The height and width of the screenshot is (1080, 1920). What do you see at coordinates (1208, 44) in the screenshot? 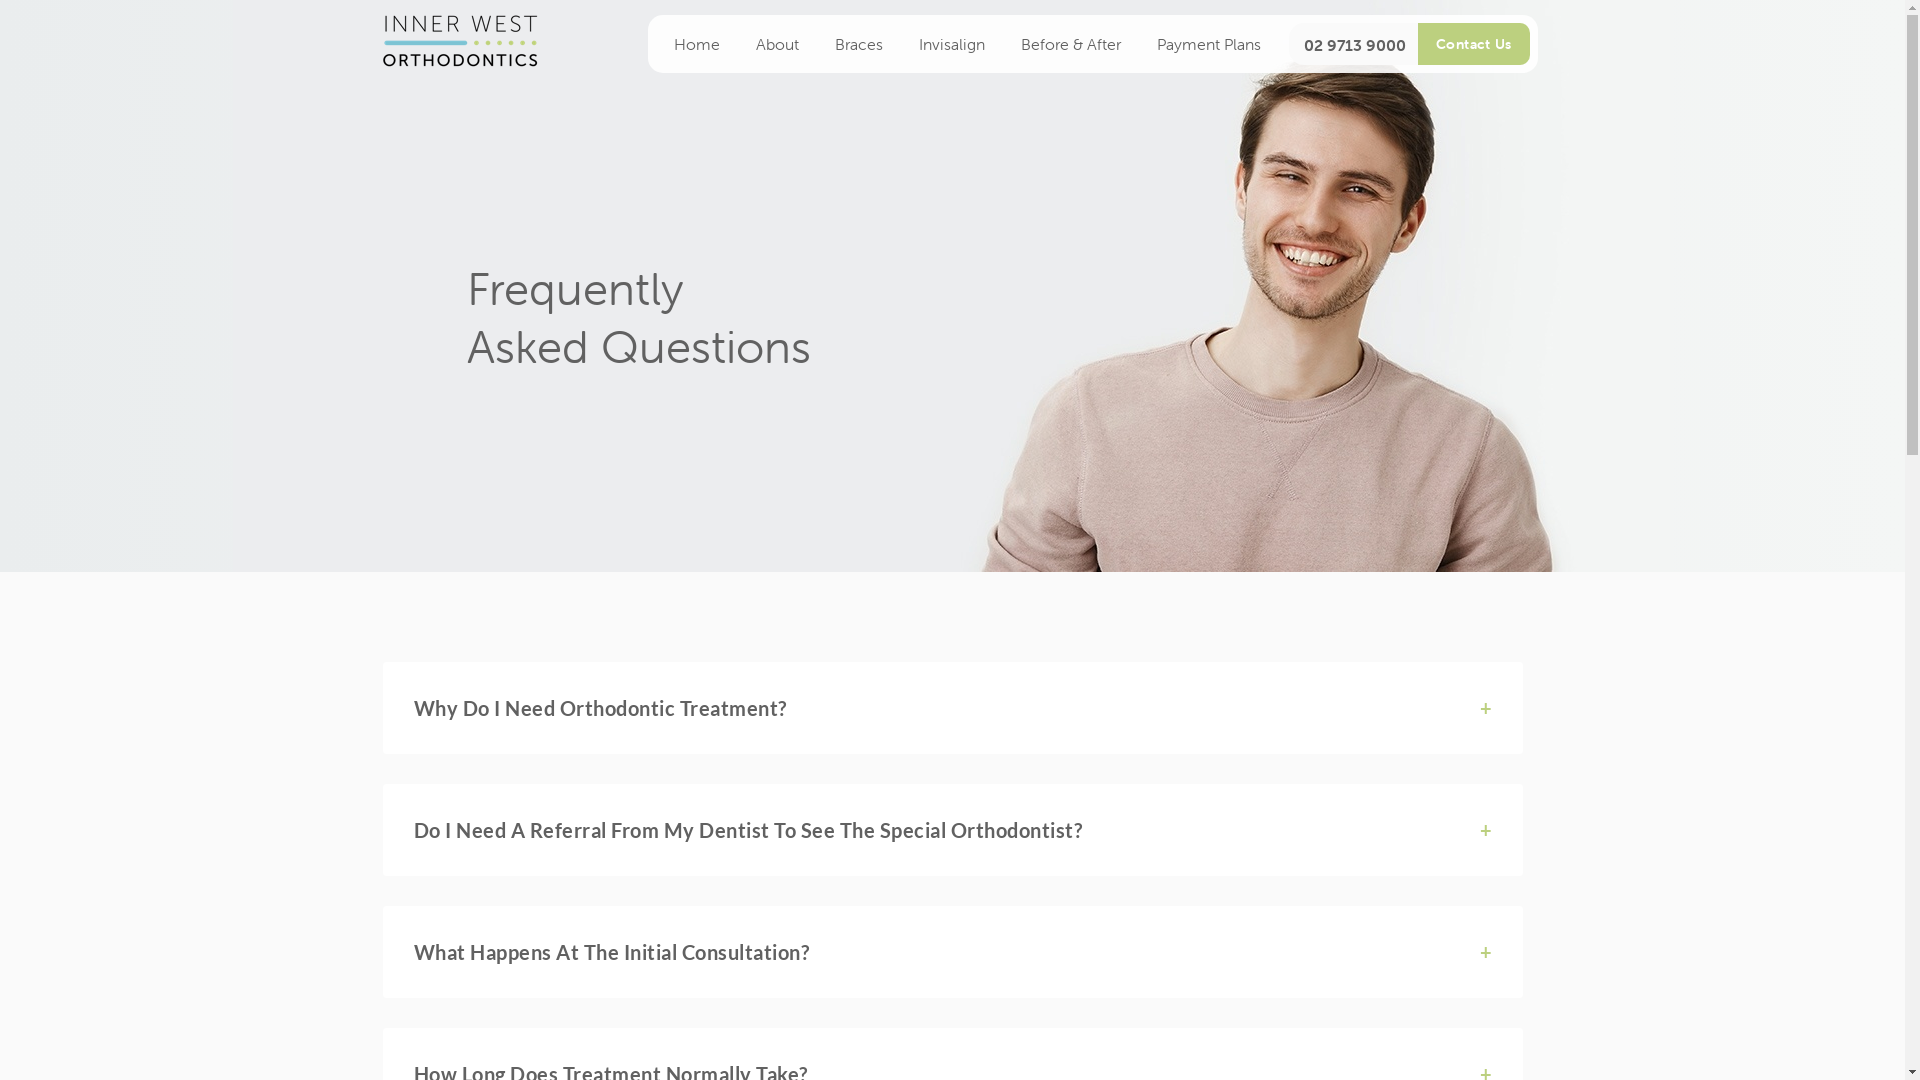
I see `Payment Plans` at bounding box center [1208, 44].